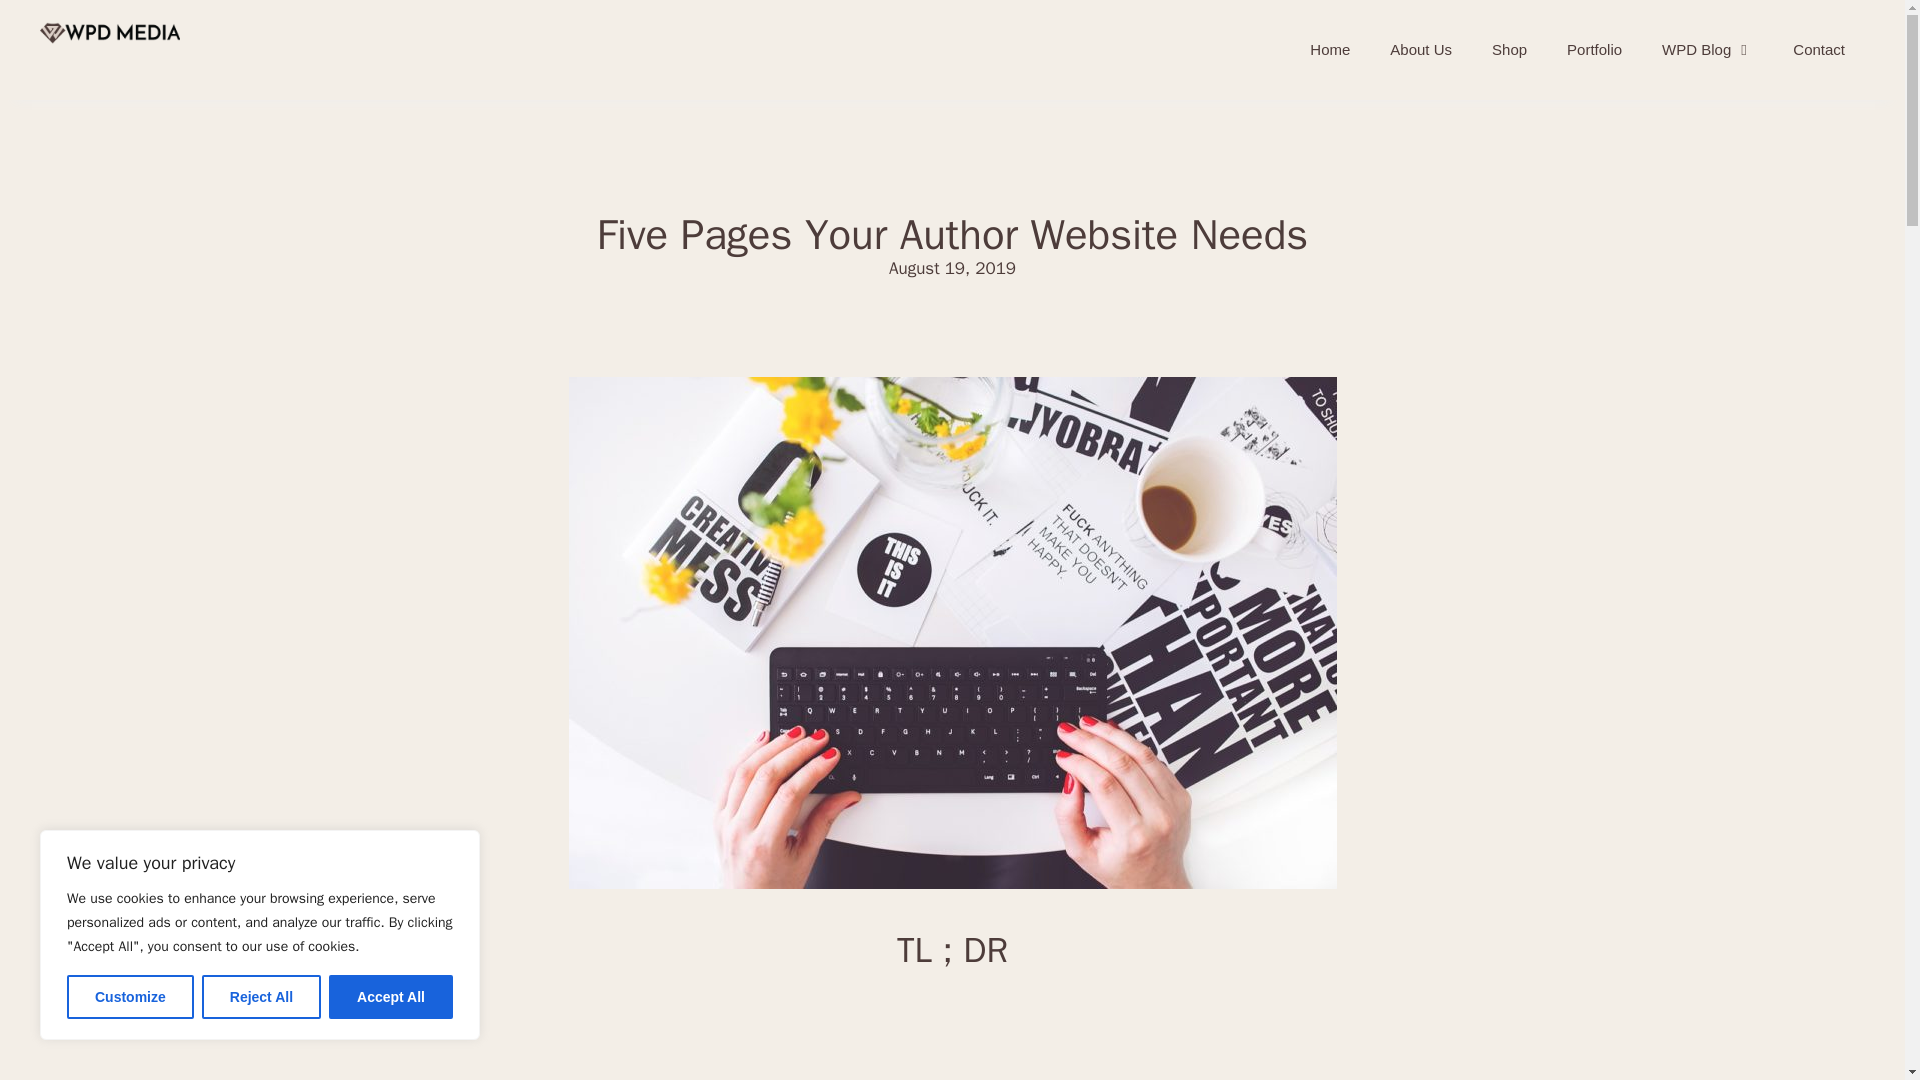  What do you see at coordinates (1594, 50) in the screenshot?
I see `Portfolio` at bounding box center [1594, 50].